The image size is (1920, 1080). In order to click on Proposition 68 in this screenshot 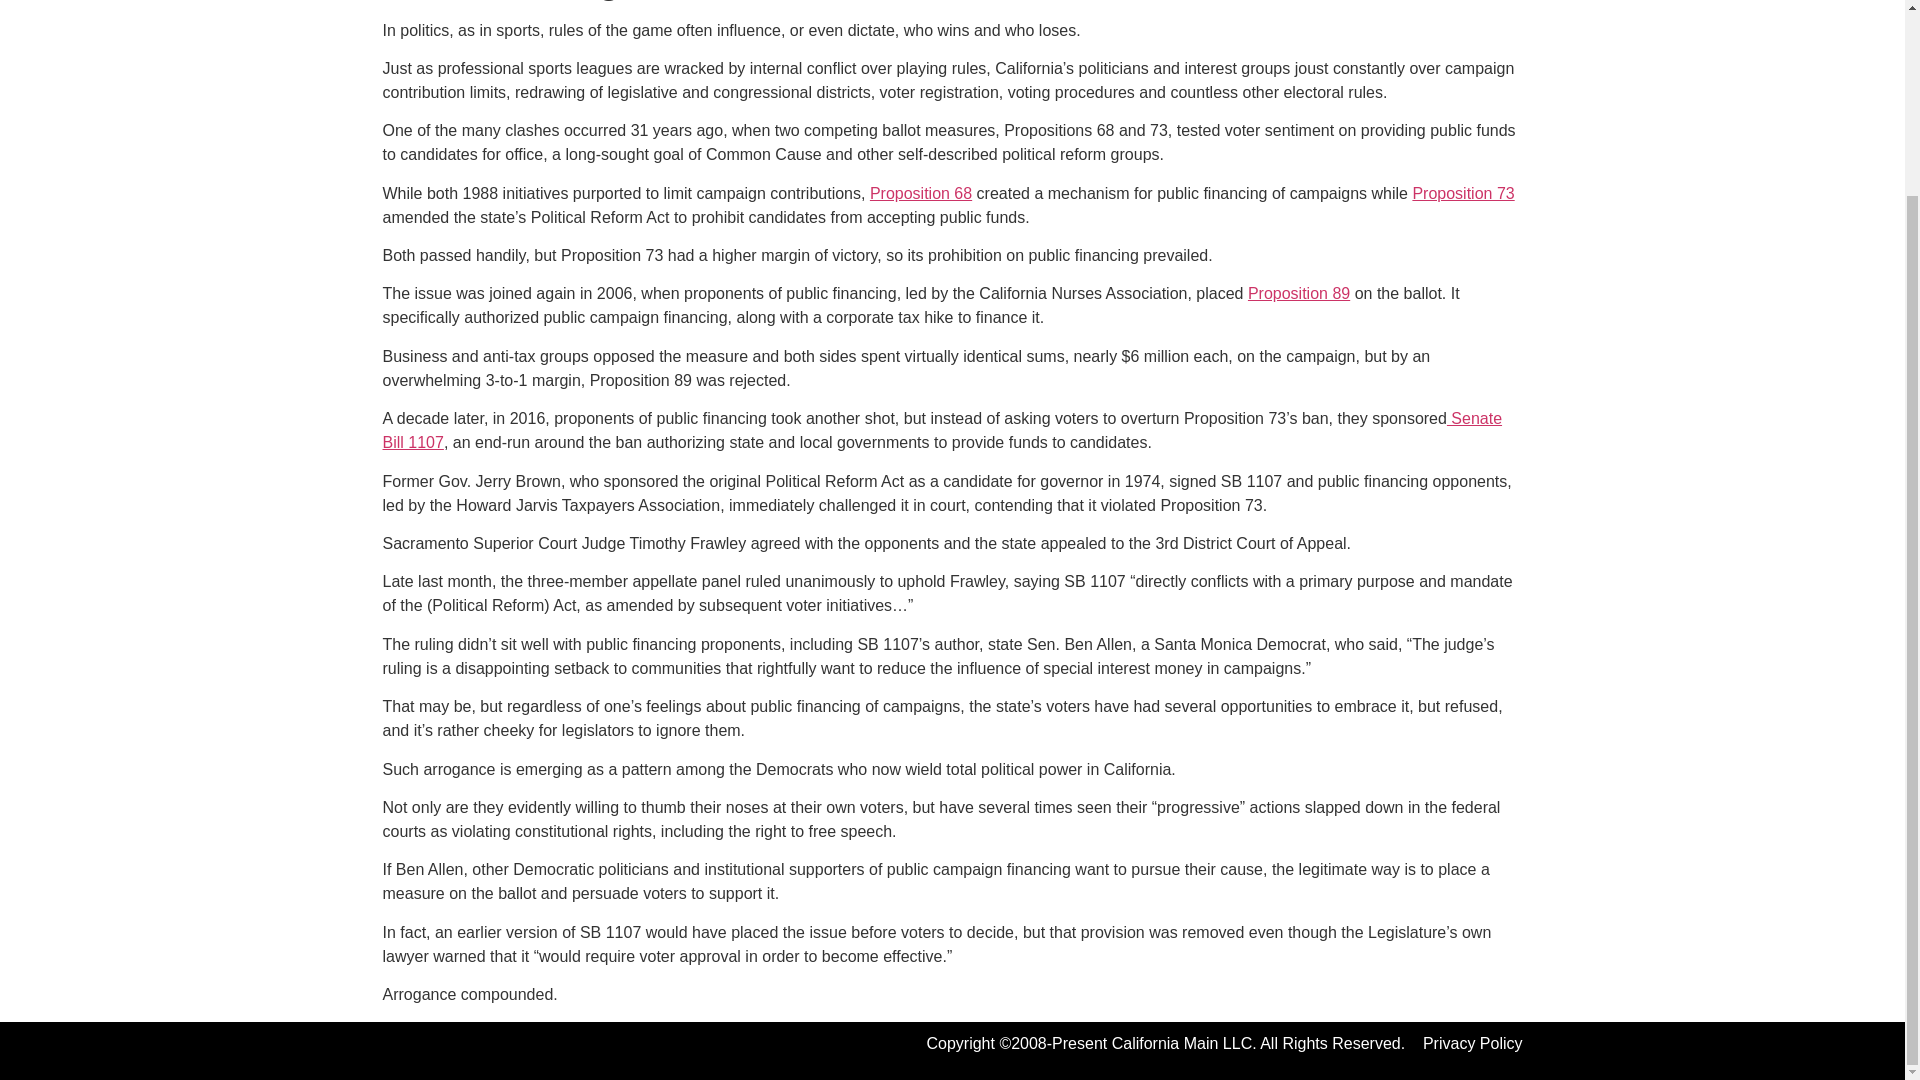, I will do `click(920, 192)`.